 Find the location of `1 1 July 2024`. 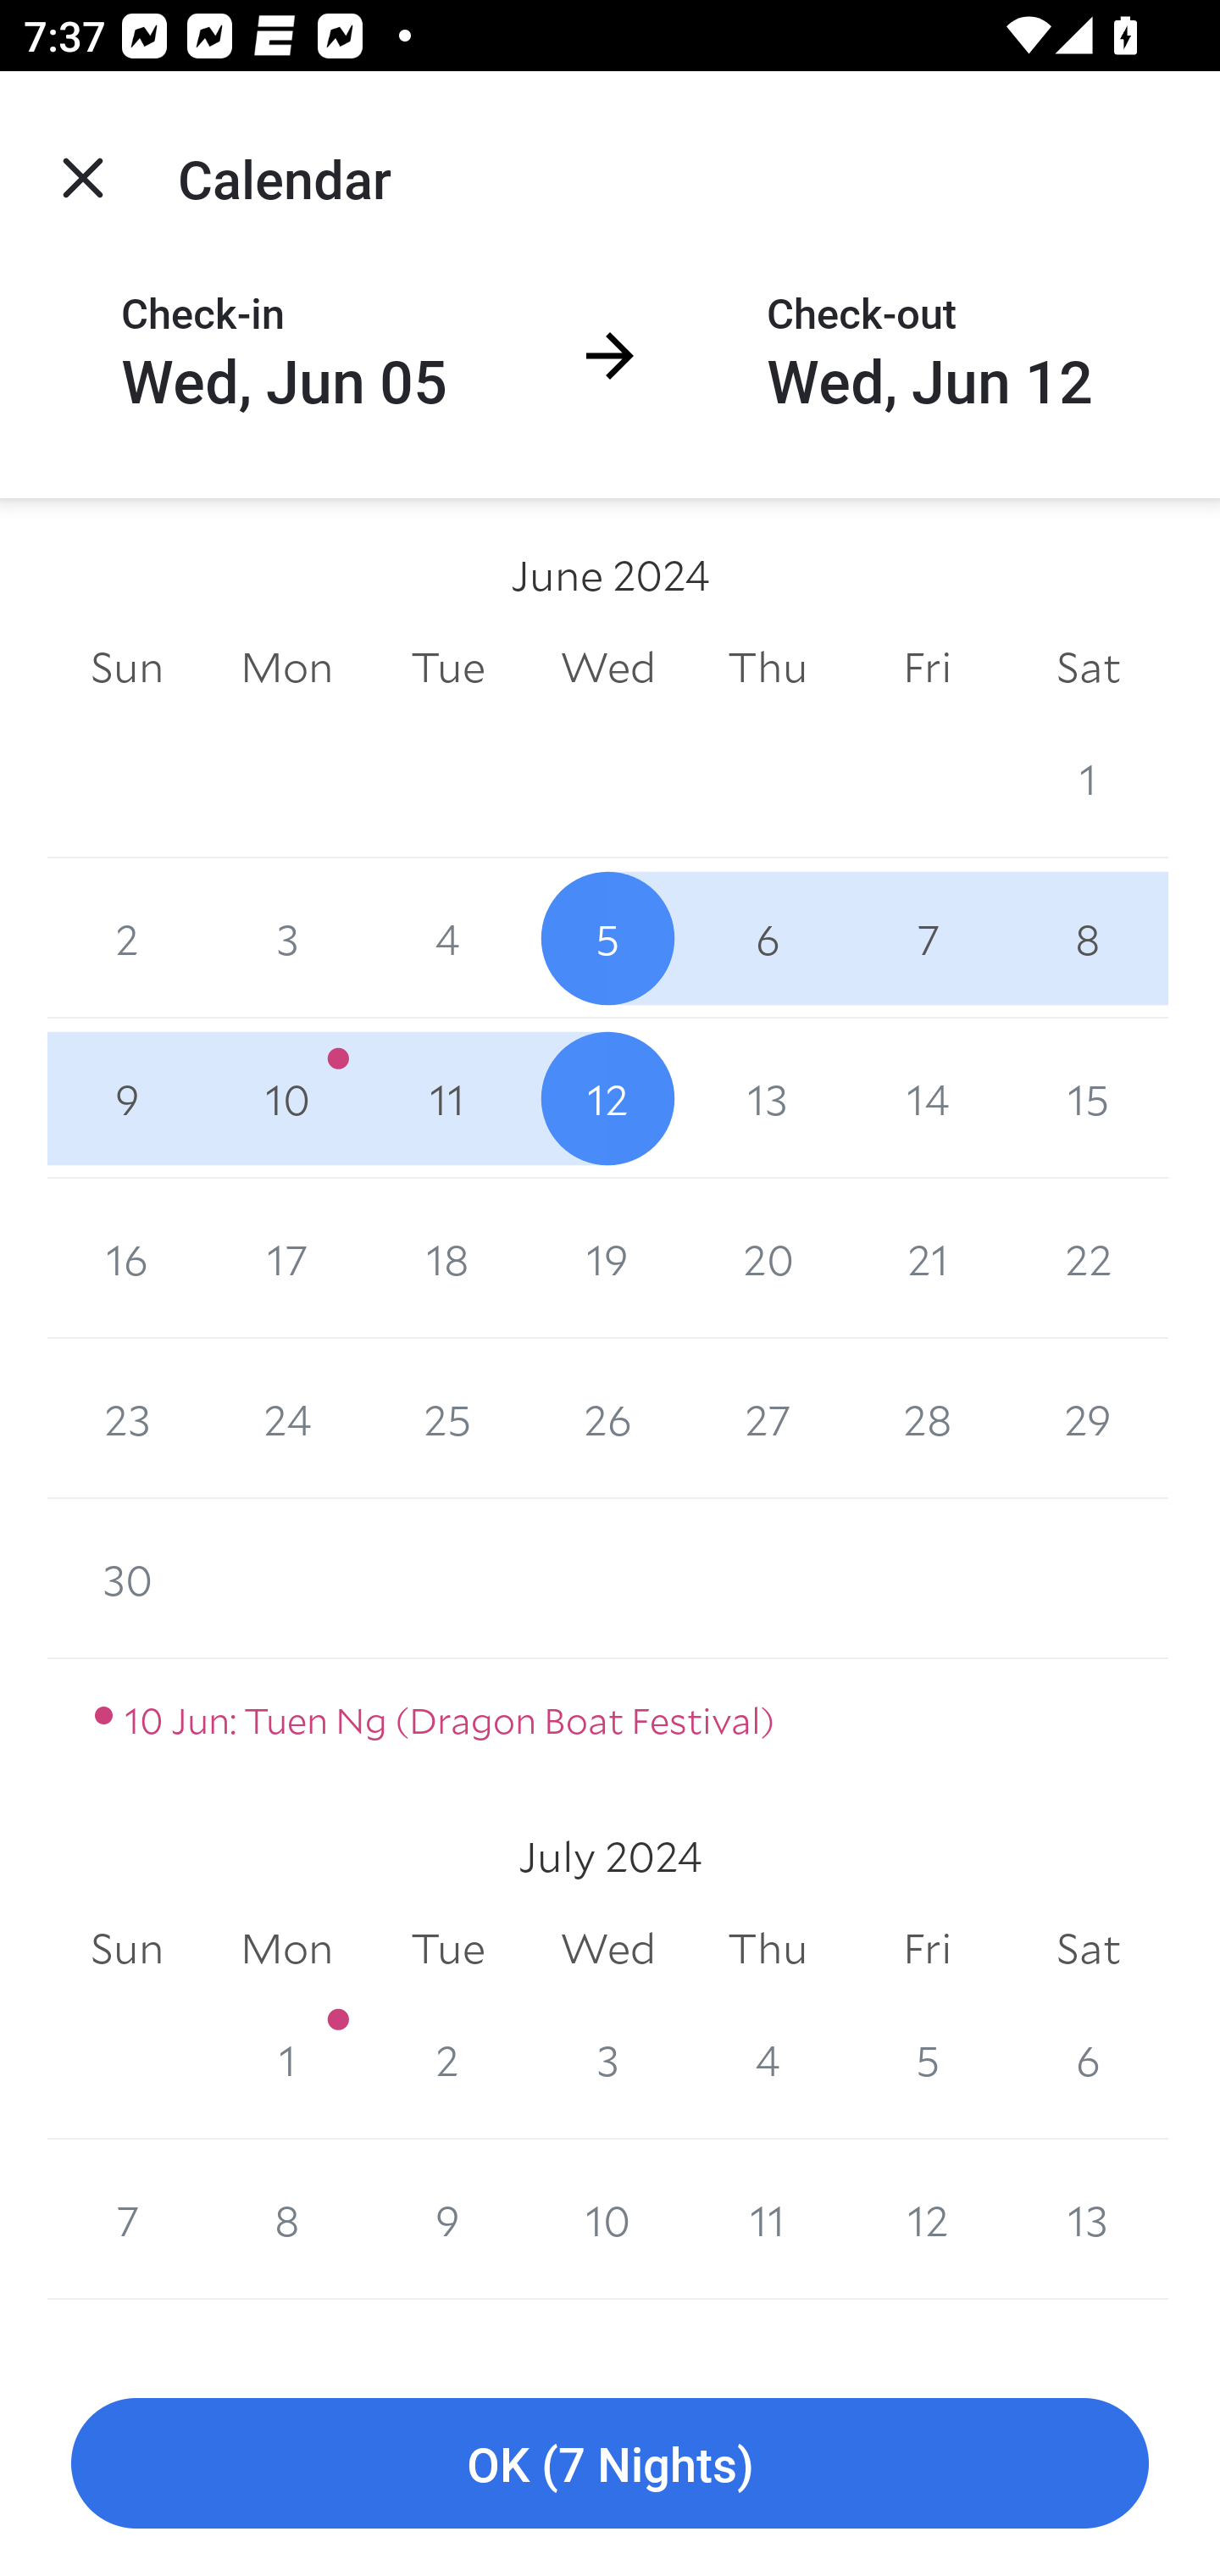

1 1 July 2024 is located at coordinates (286, 2059).